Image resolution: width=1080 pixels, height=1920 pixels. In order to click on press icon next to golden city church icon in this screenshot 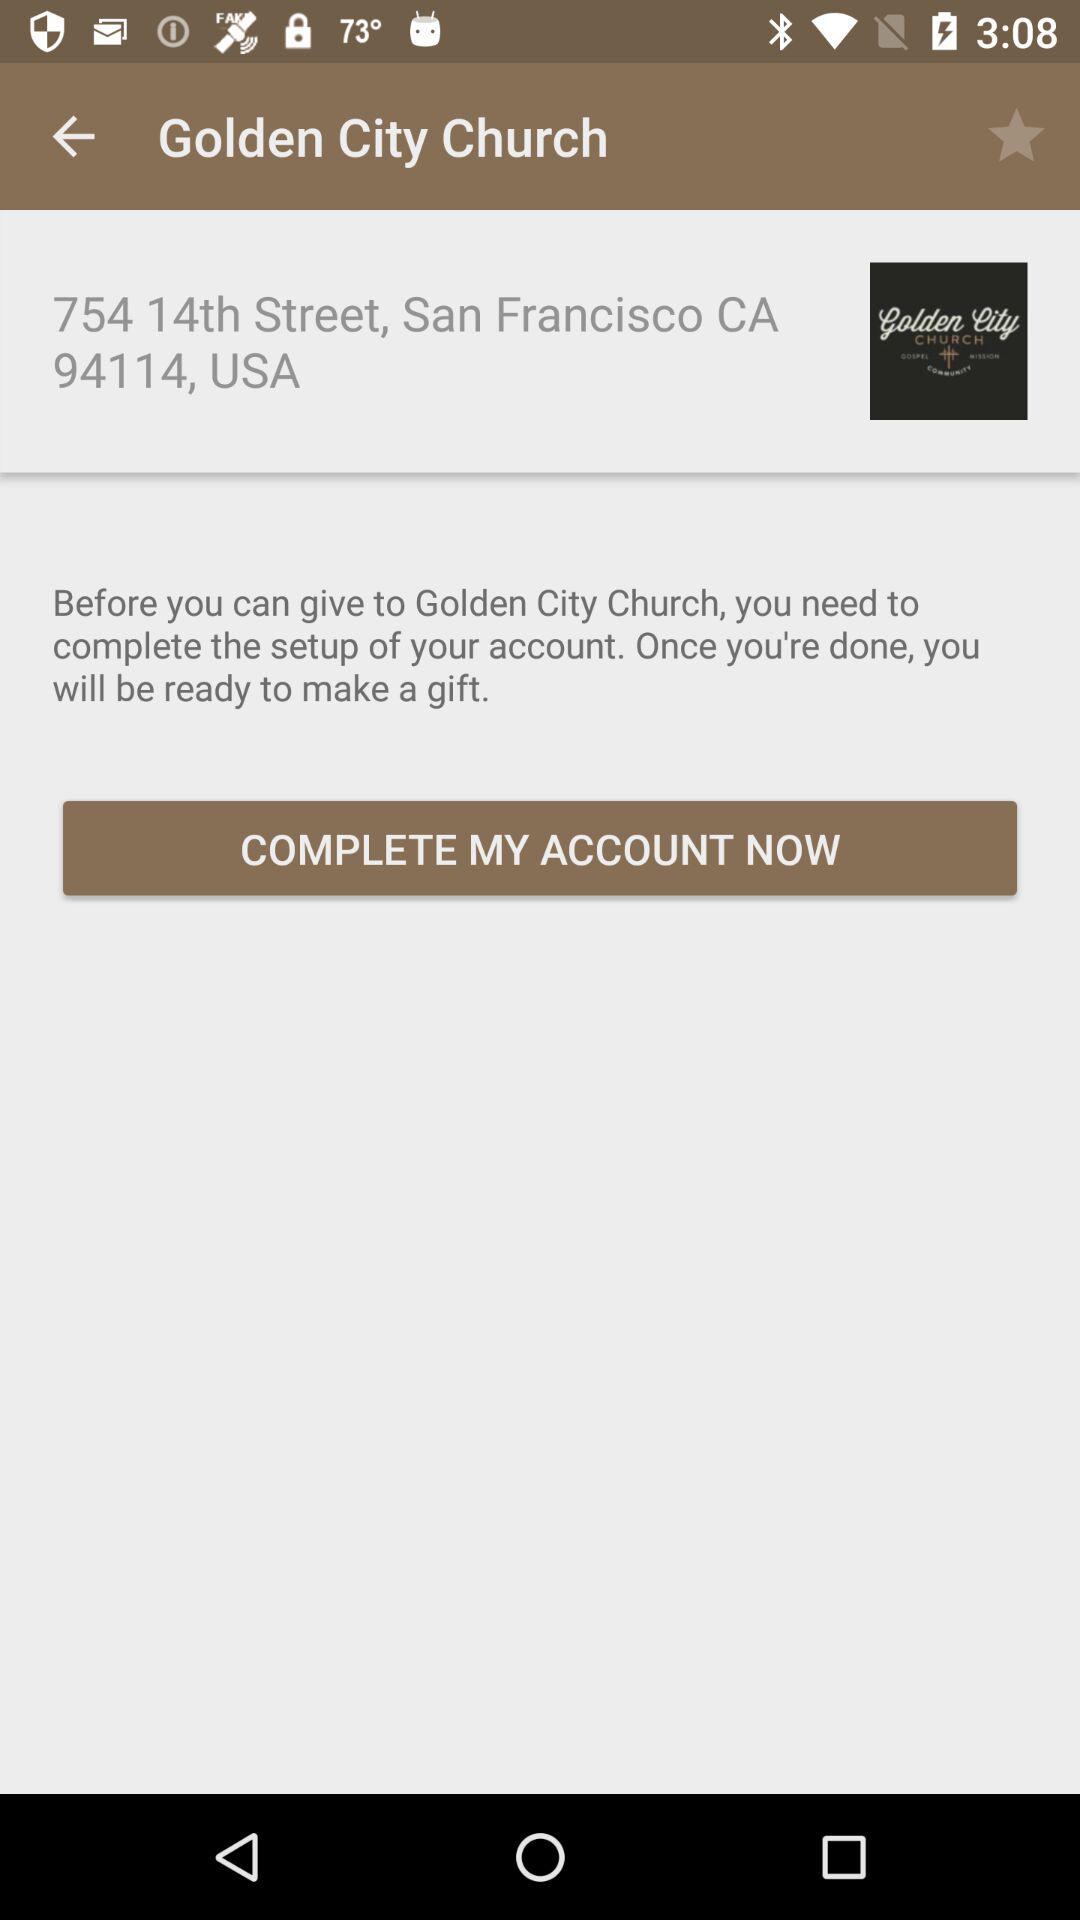, I will do `click(1016, 136)`.